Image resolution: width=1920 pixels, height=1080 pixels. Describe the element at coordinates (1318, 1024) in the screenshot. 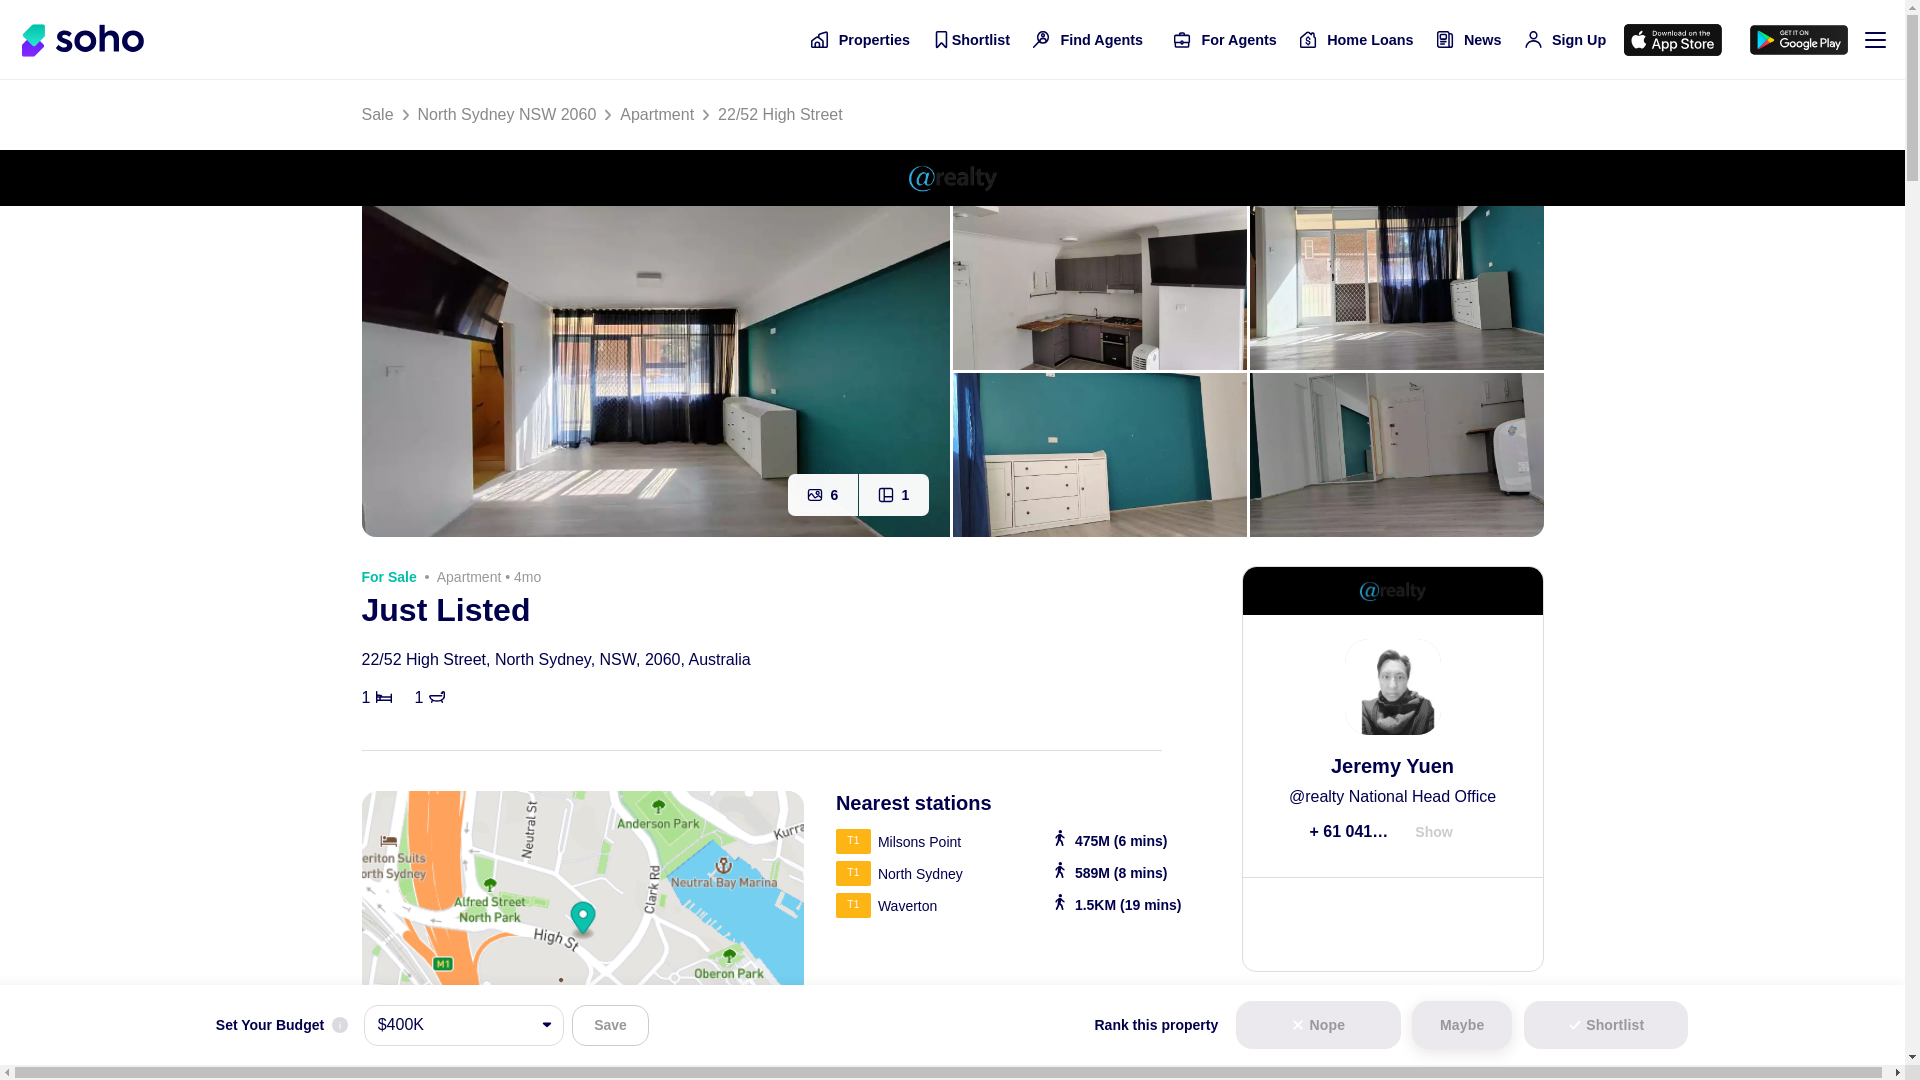

I see `Indicate that this property does not interest you` at that location.